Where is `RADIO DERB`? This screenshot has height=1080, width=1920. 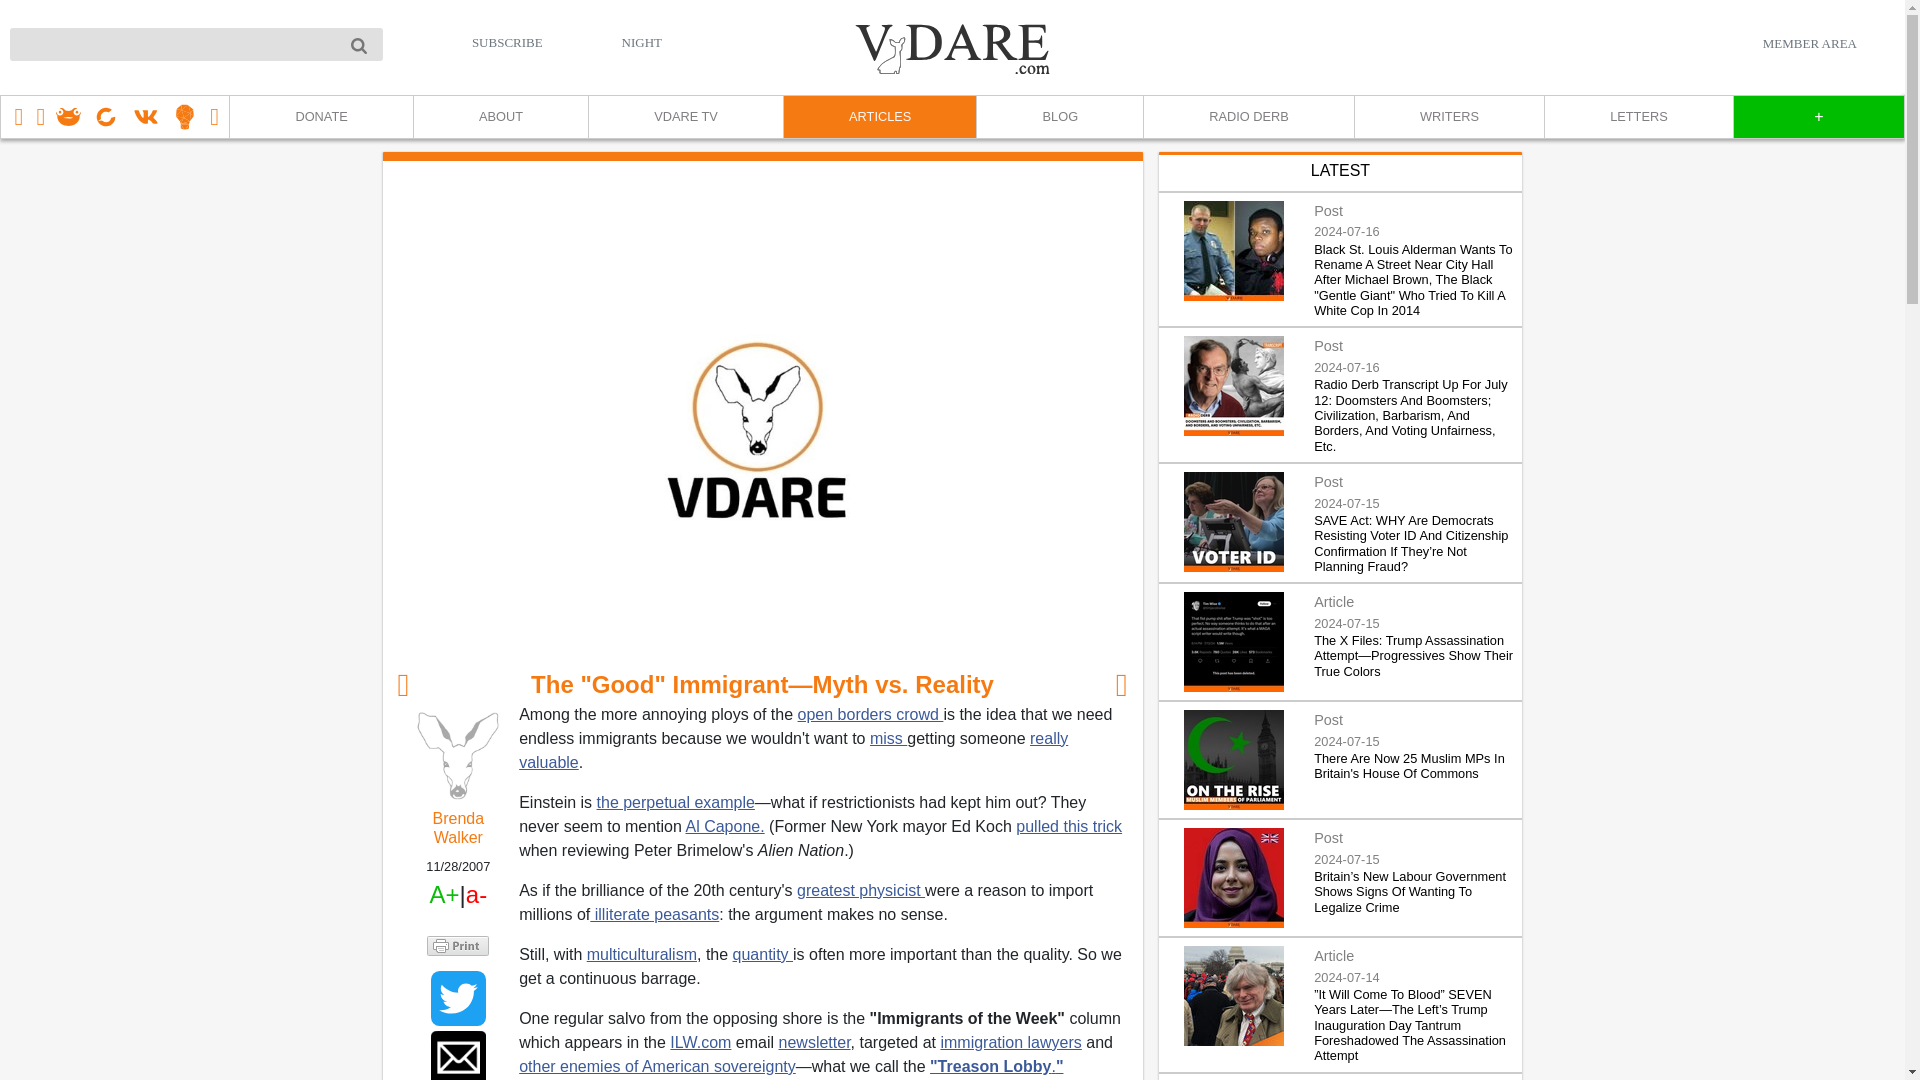 RADIO DERB is located at coordinates (1248, 117).